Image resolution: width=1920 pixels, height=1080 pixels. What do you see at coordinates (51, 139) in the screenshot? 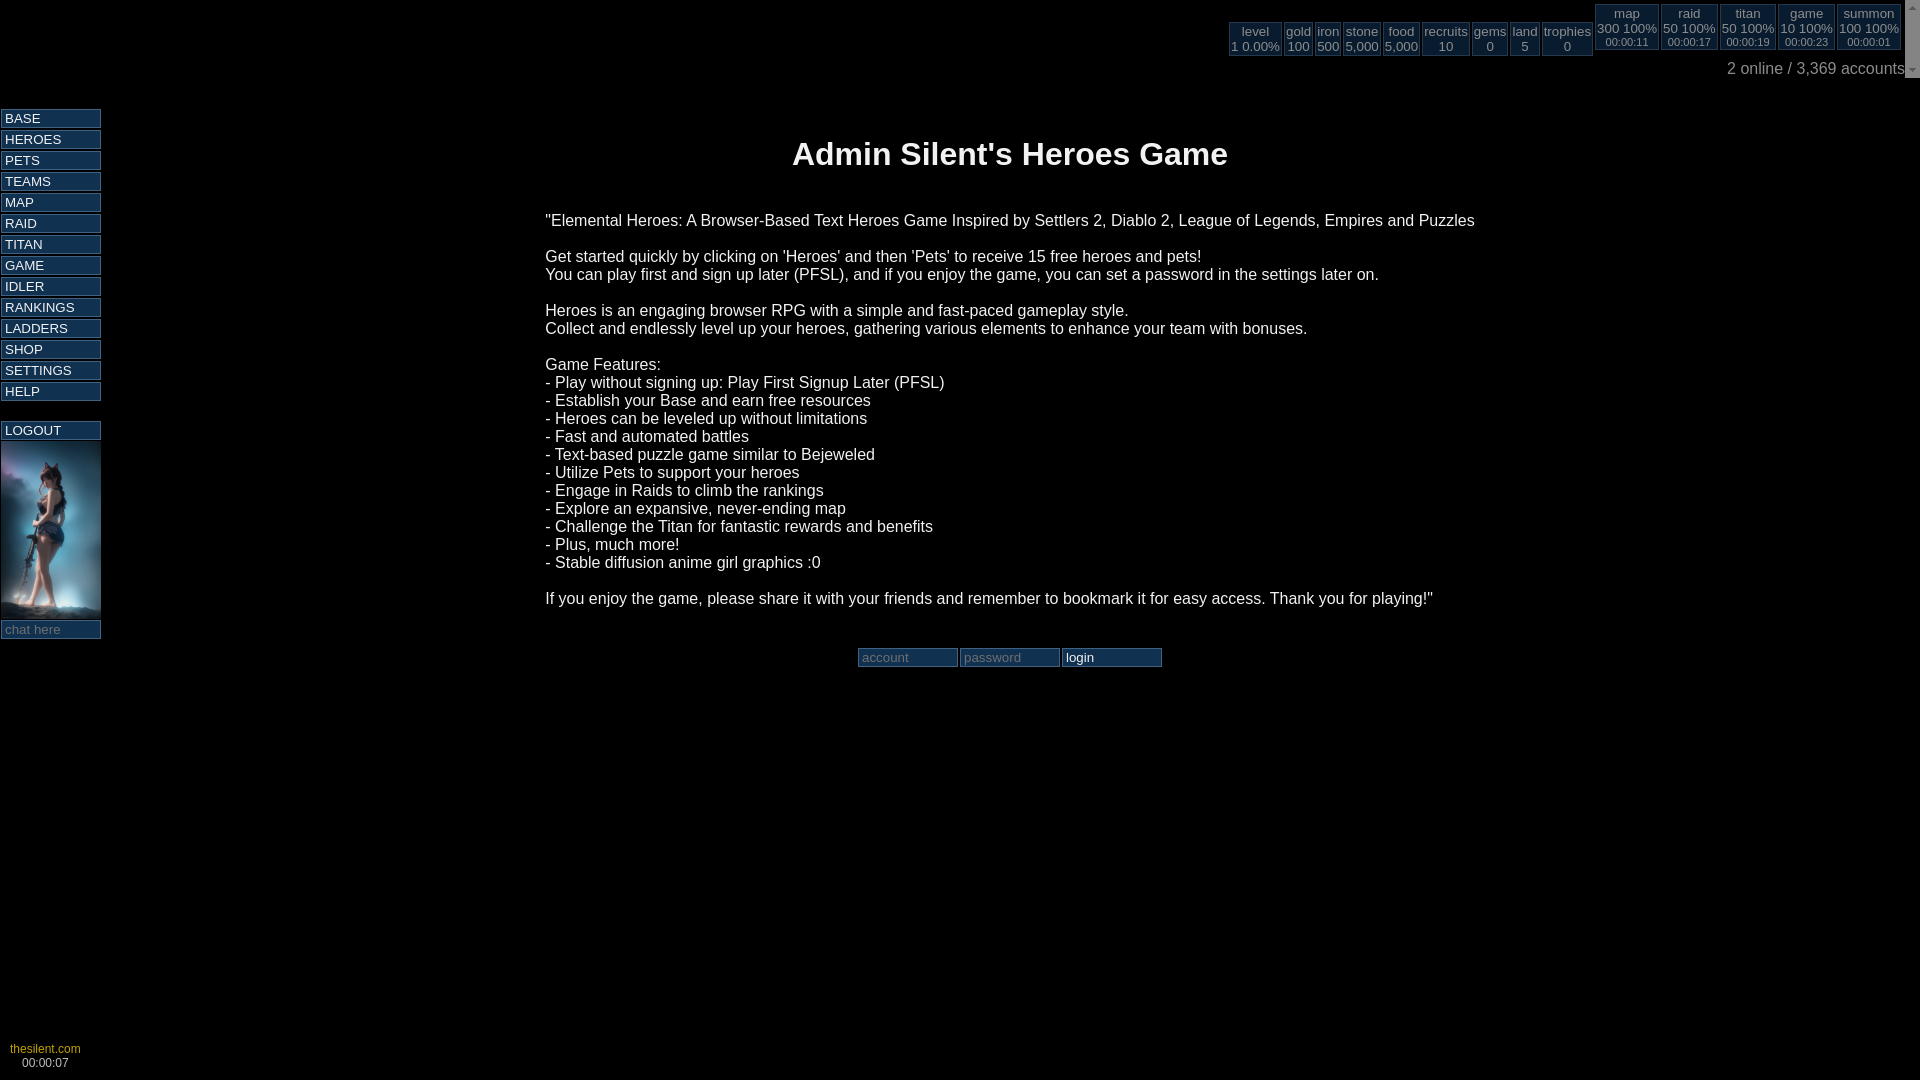
I see `HEROES` at bounding box center [51, 139].